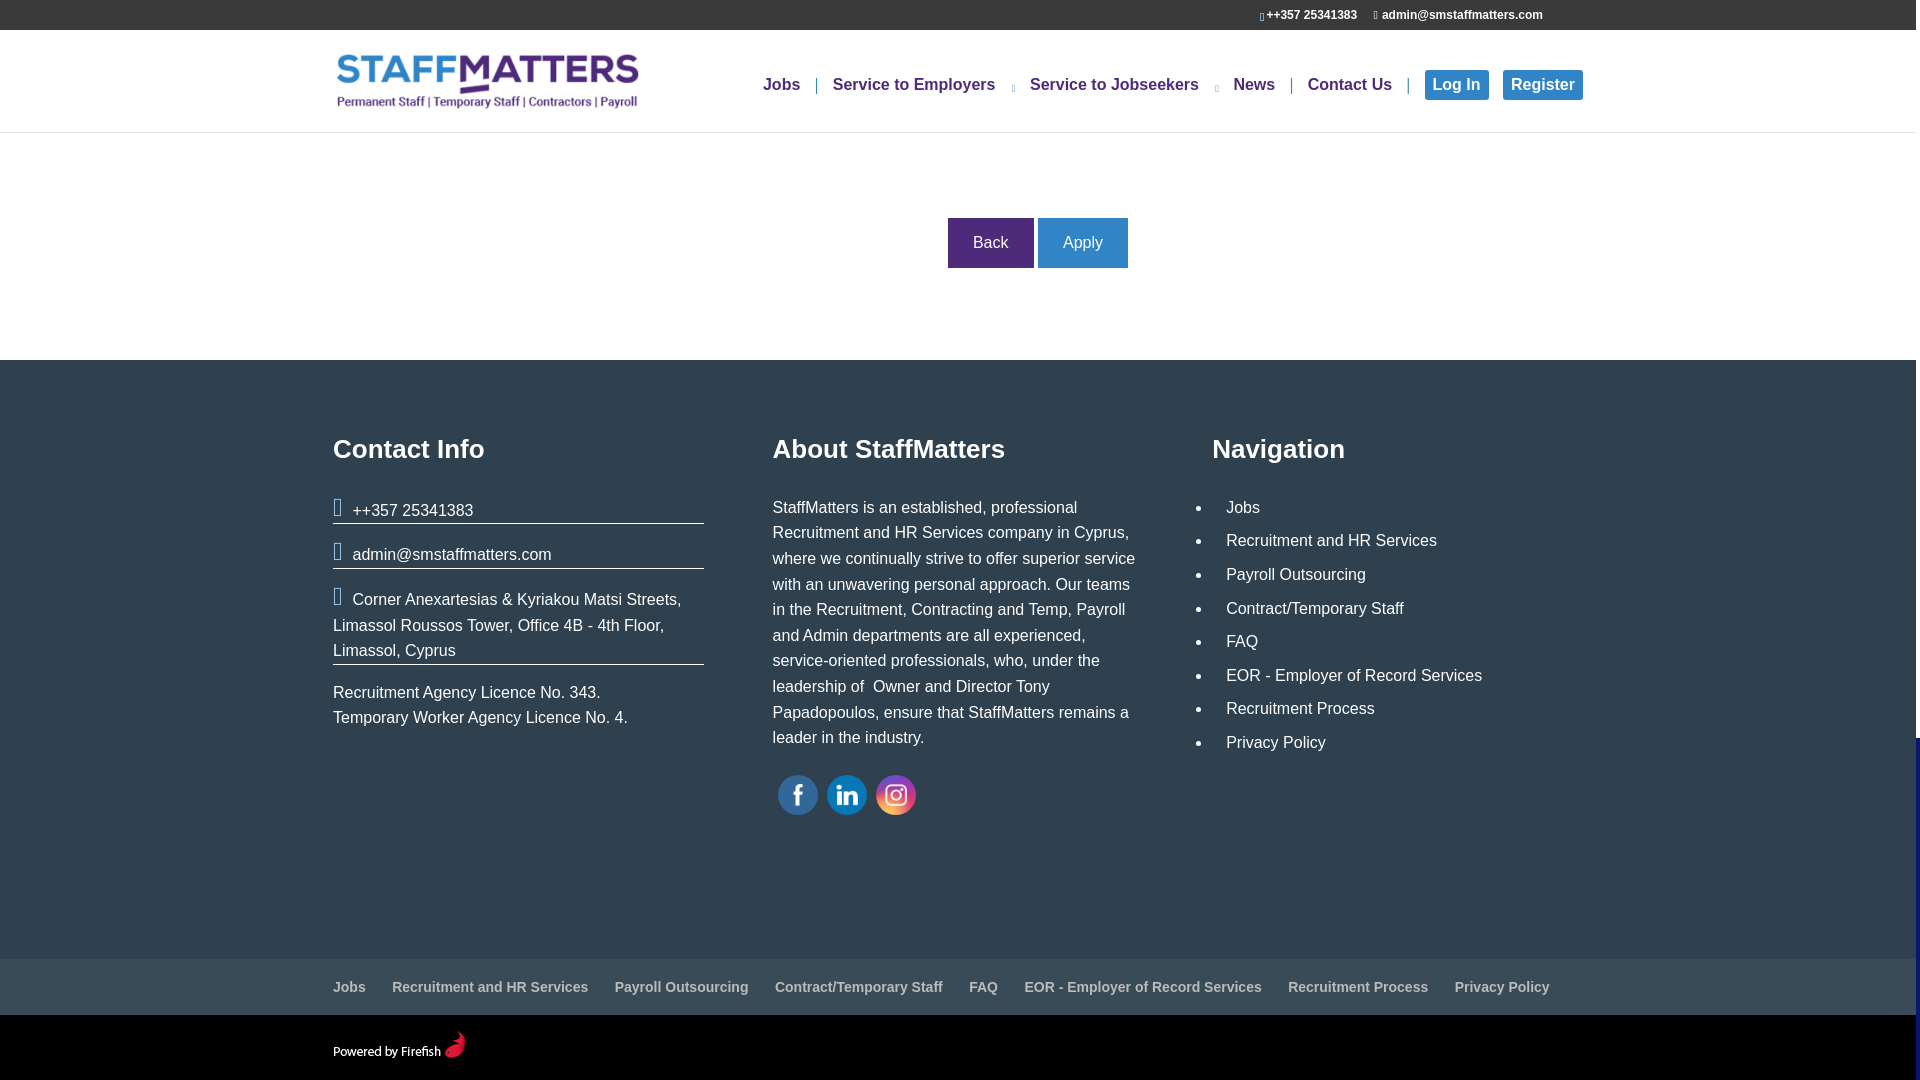  Describe the element at coordinates (1083, 242) in the screenshot. I see `Apply` at that location.